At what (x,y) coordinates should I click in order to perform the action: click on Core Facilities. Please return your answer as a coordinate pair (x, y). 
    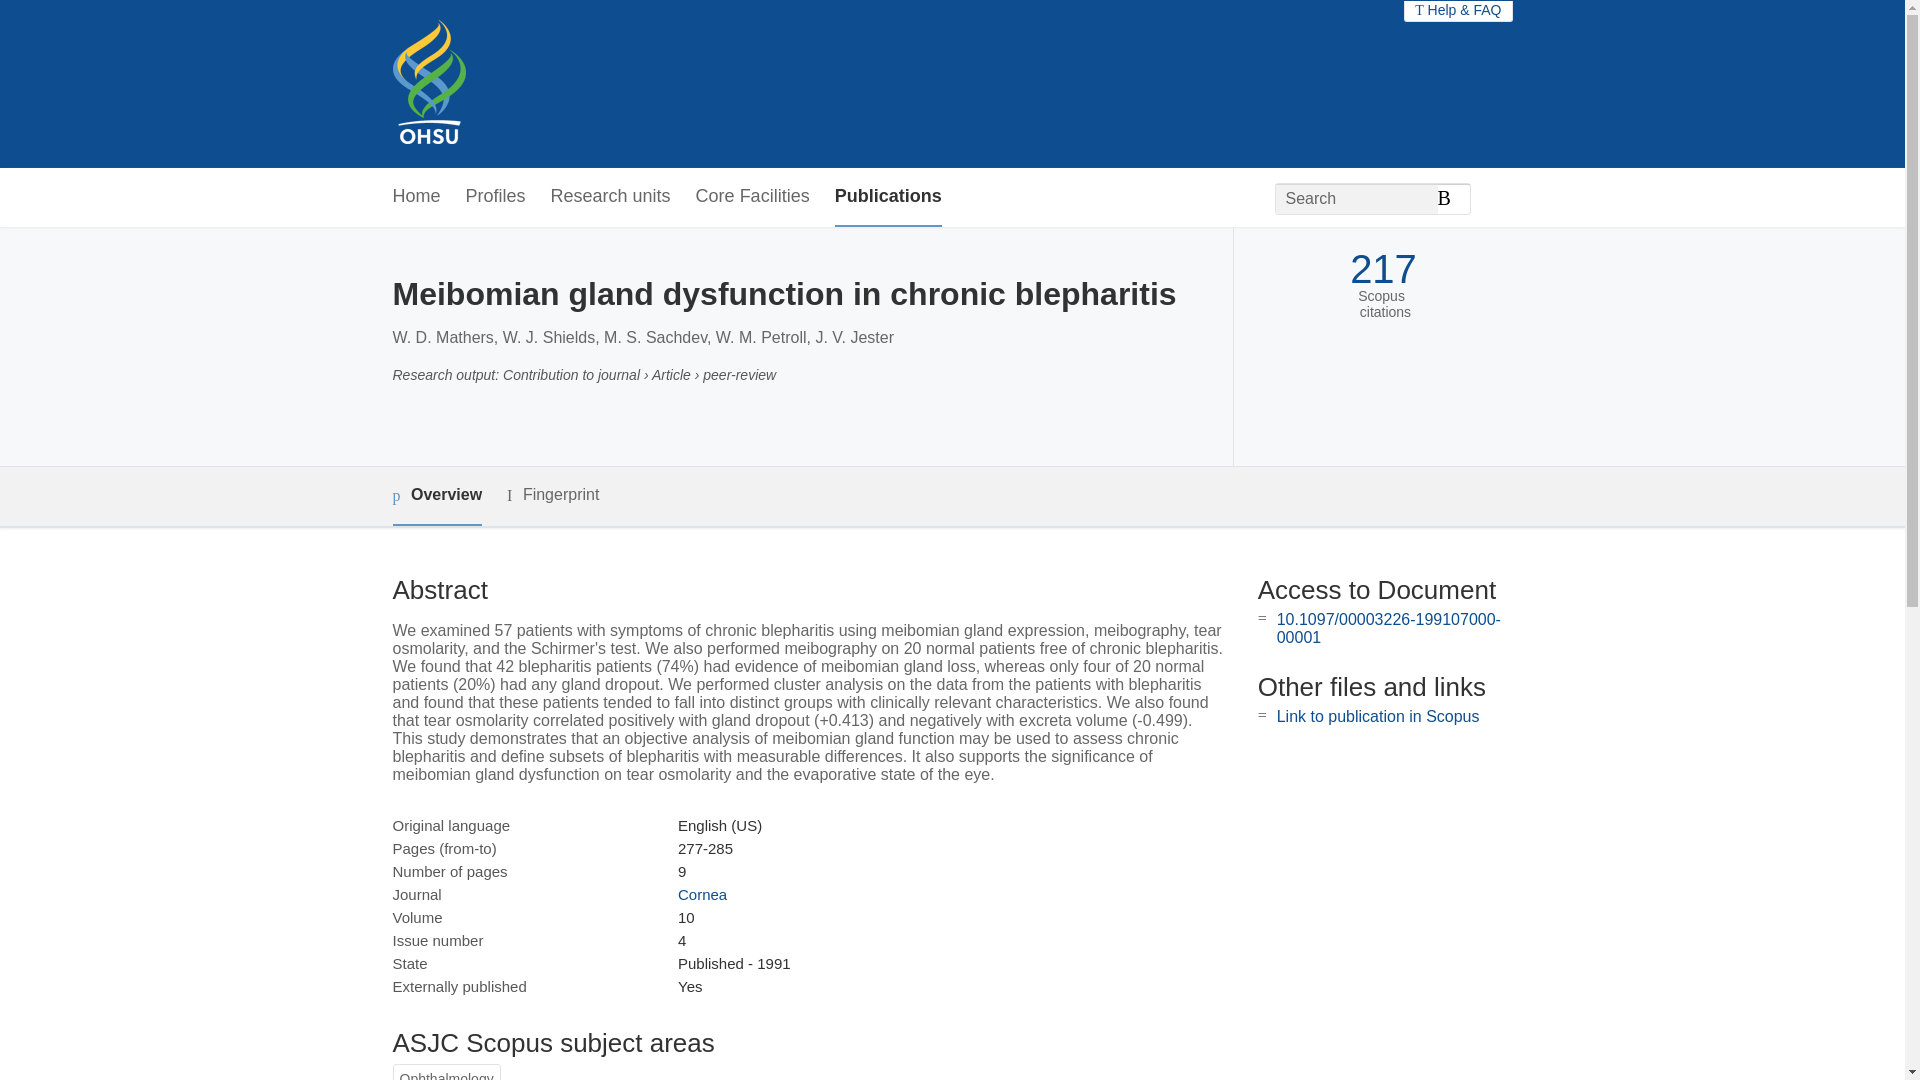
    Looking at the image, I should click on (752, 197).